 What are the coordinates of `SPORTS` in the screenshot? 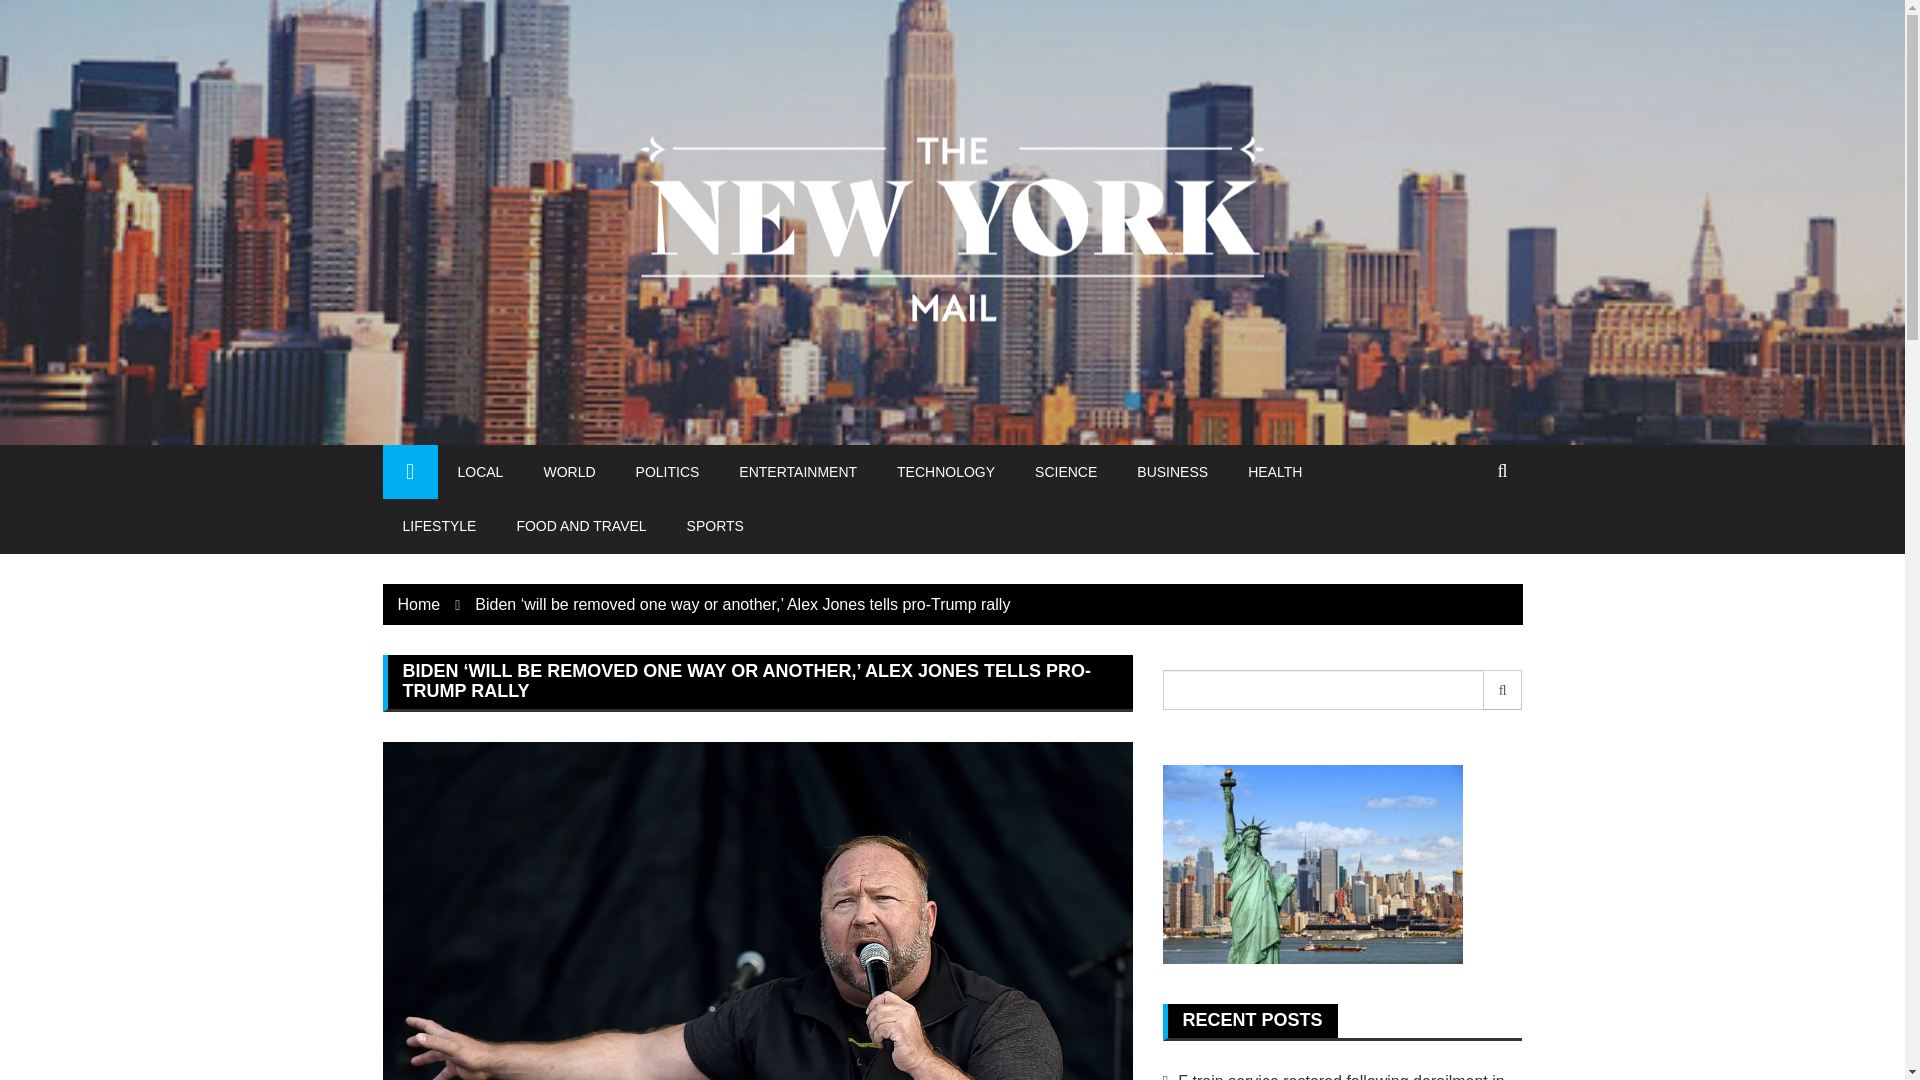 It's located at (715, 525).